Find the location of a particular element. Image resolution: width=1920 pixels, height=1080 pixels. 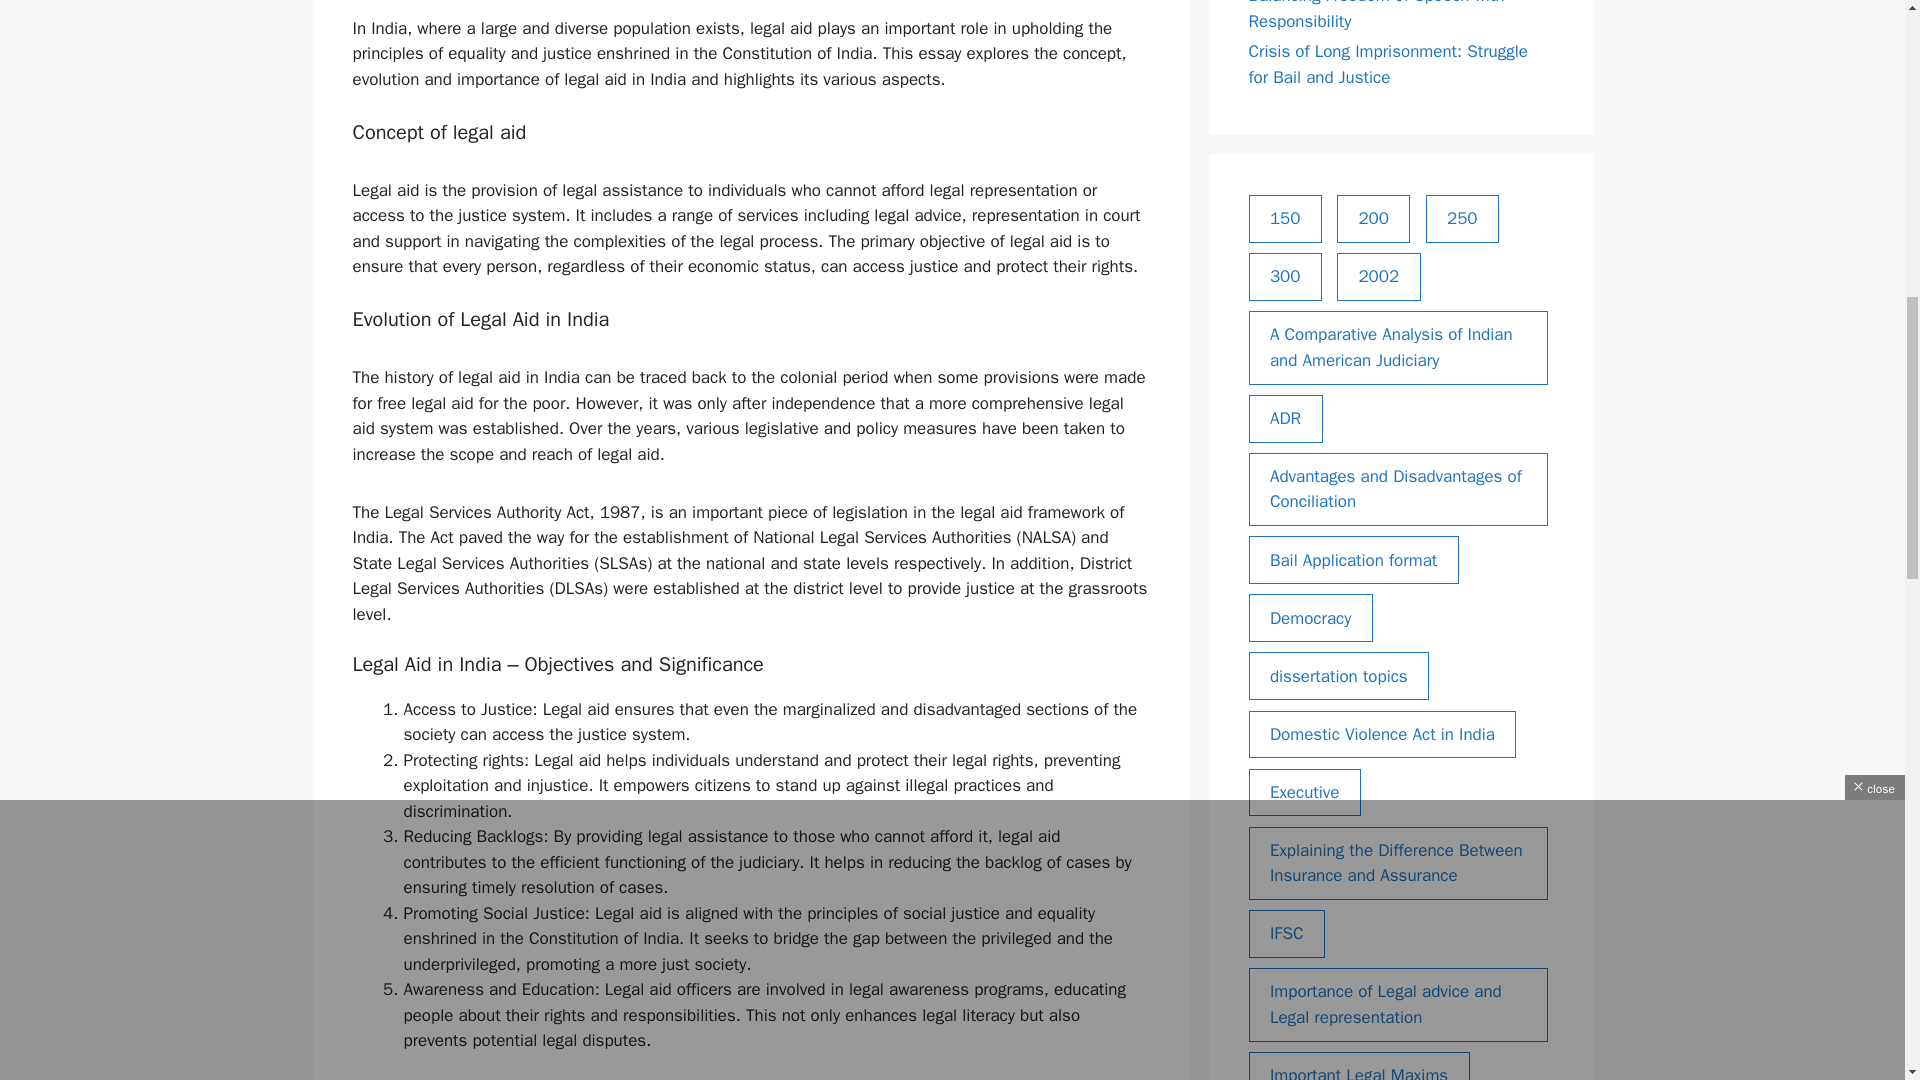

300 is located at coordinates (1284, 276).